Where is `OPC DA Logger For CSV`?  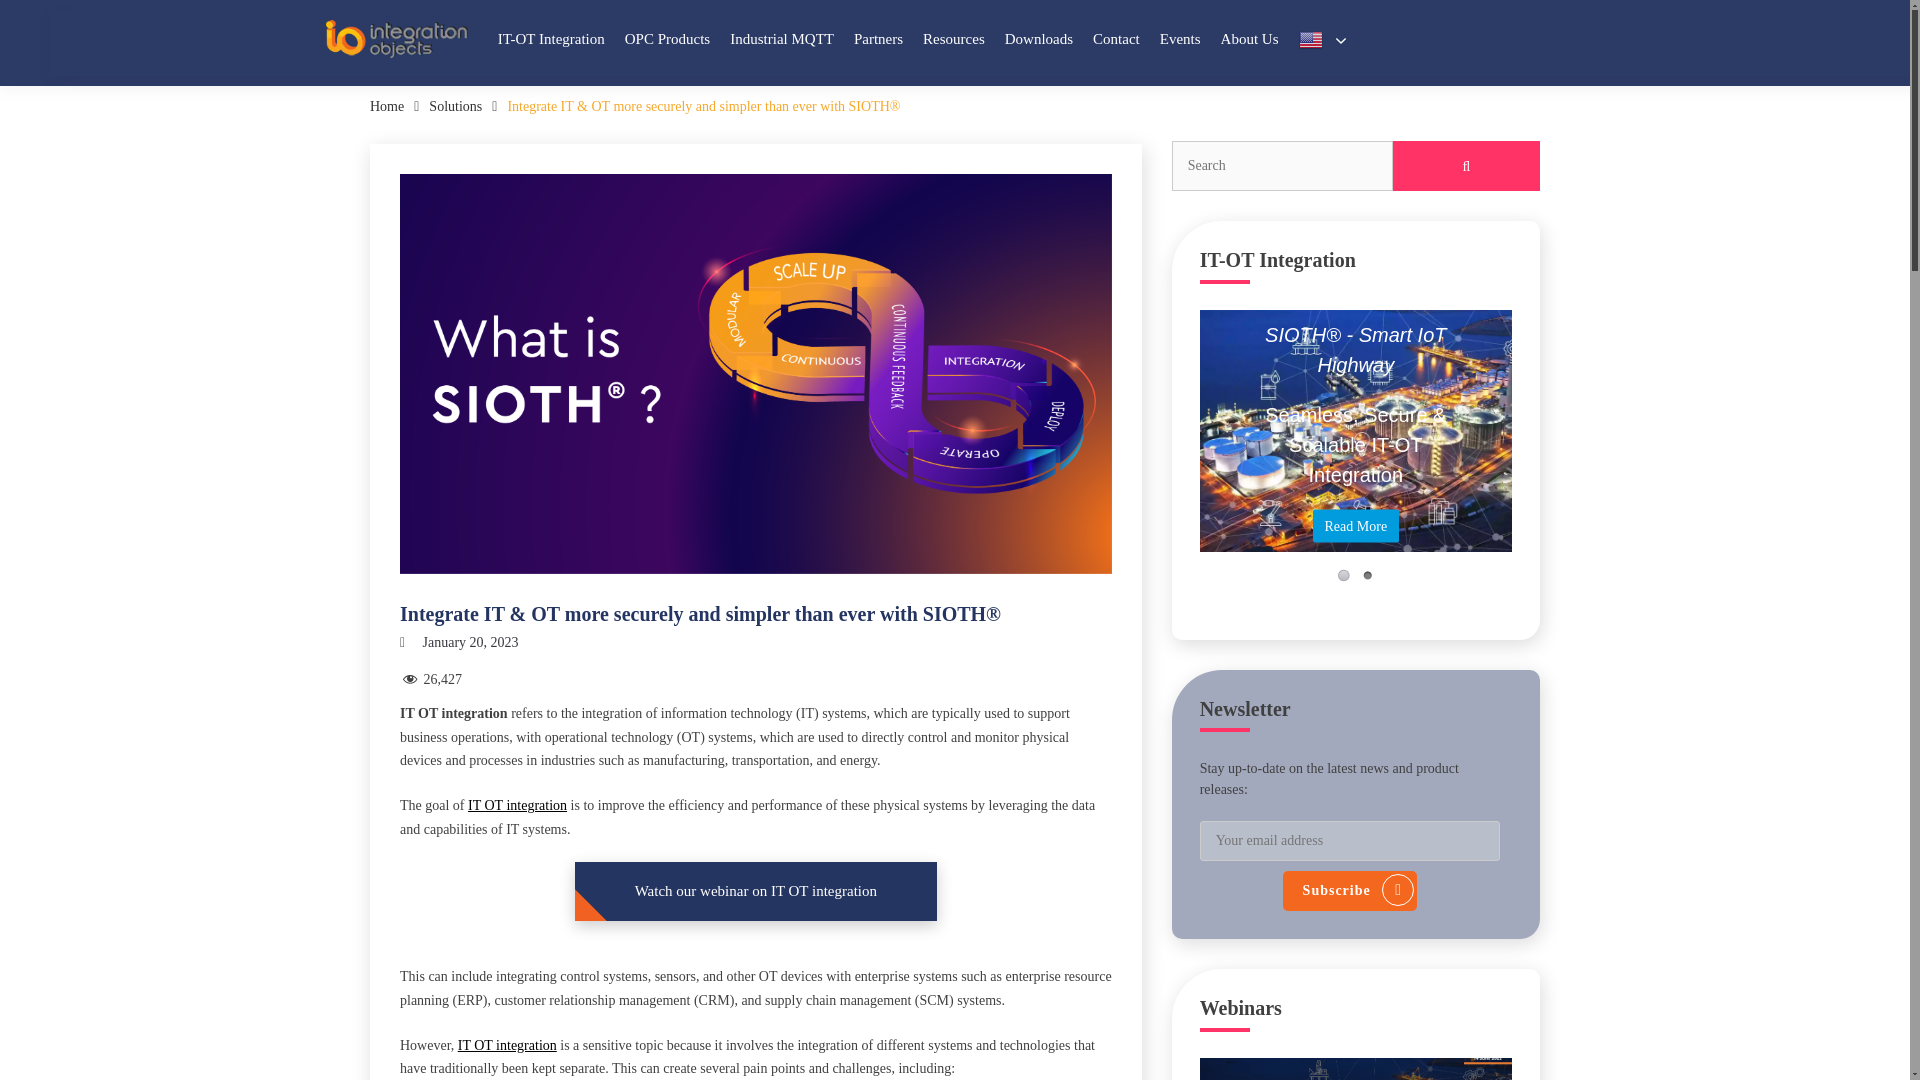
OPC DA Logger For CSV is located at coordinates (1111, 684).